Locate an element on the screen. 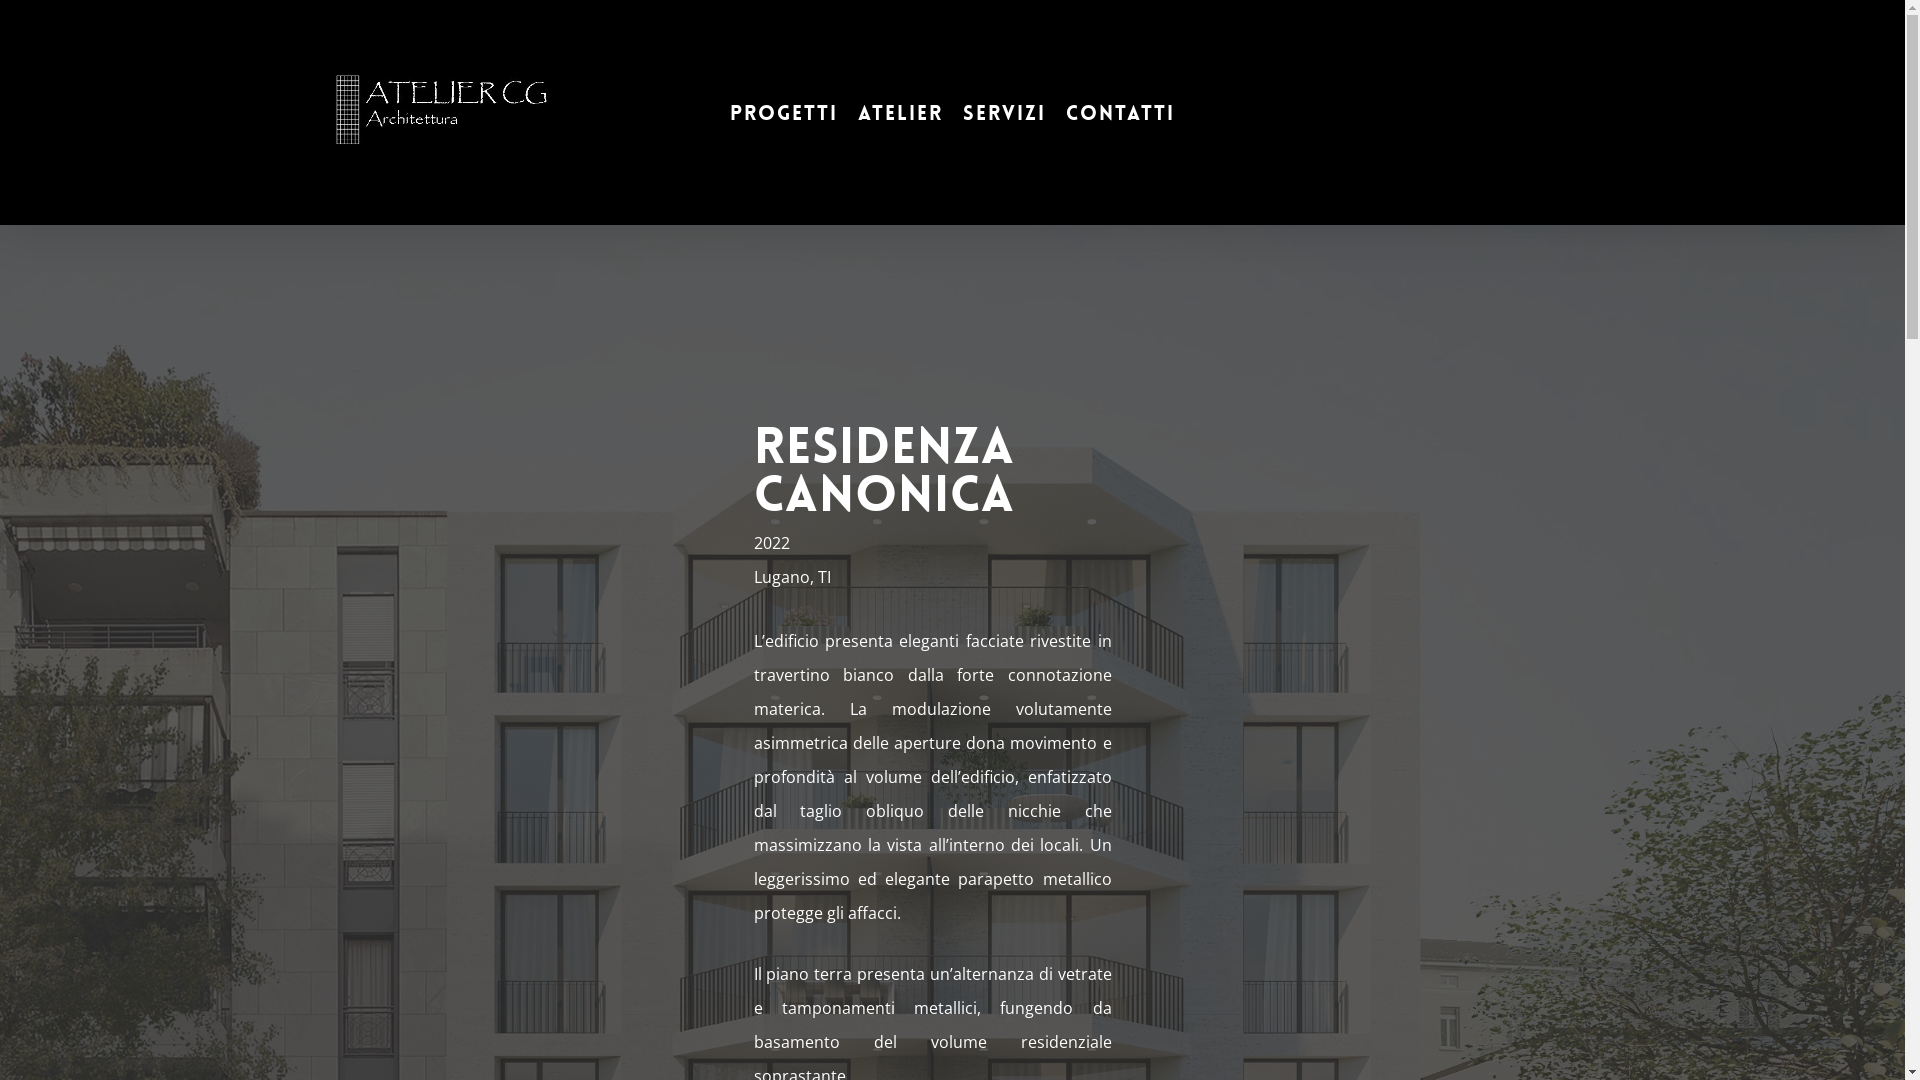 The image size is (1920, 1080). PROGETTI is located at coordinates (784, 112).